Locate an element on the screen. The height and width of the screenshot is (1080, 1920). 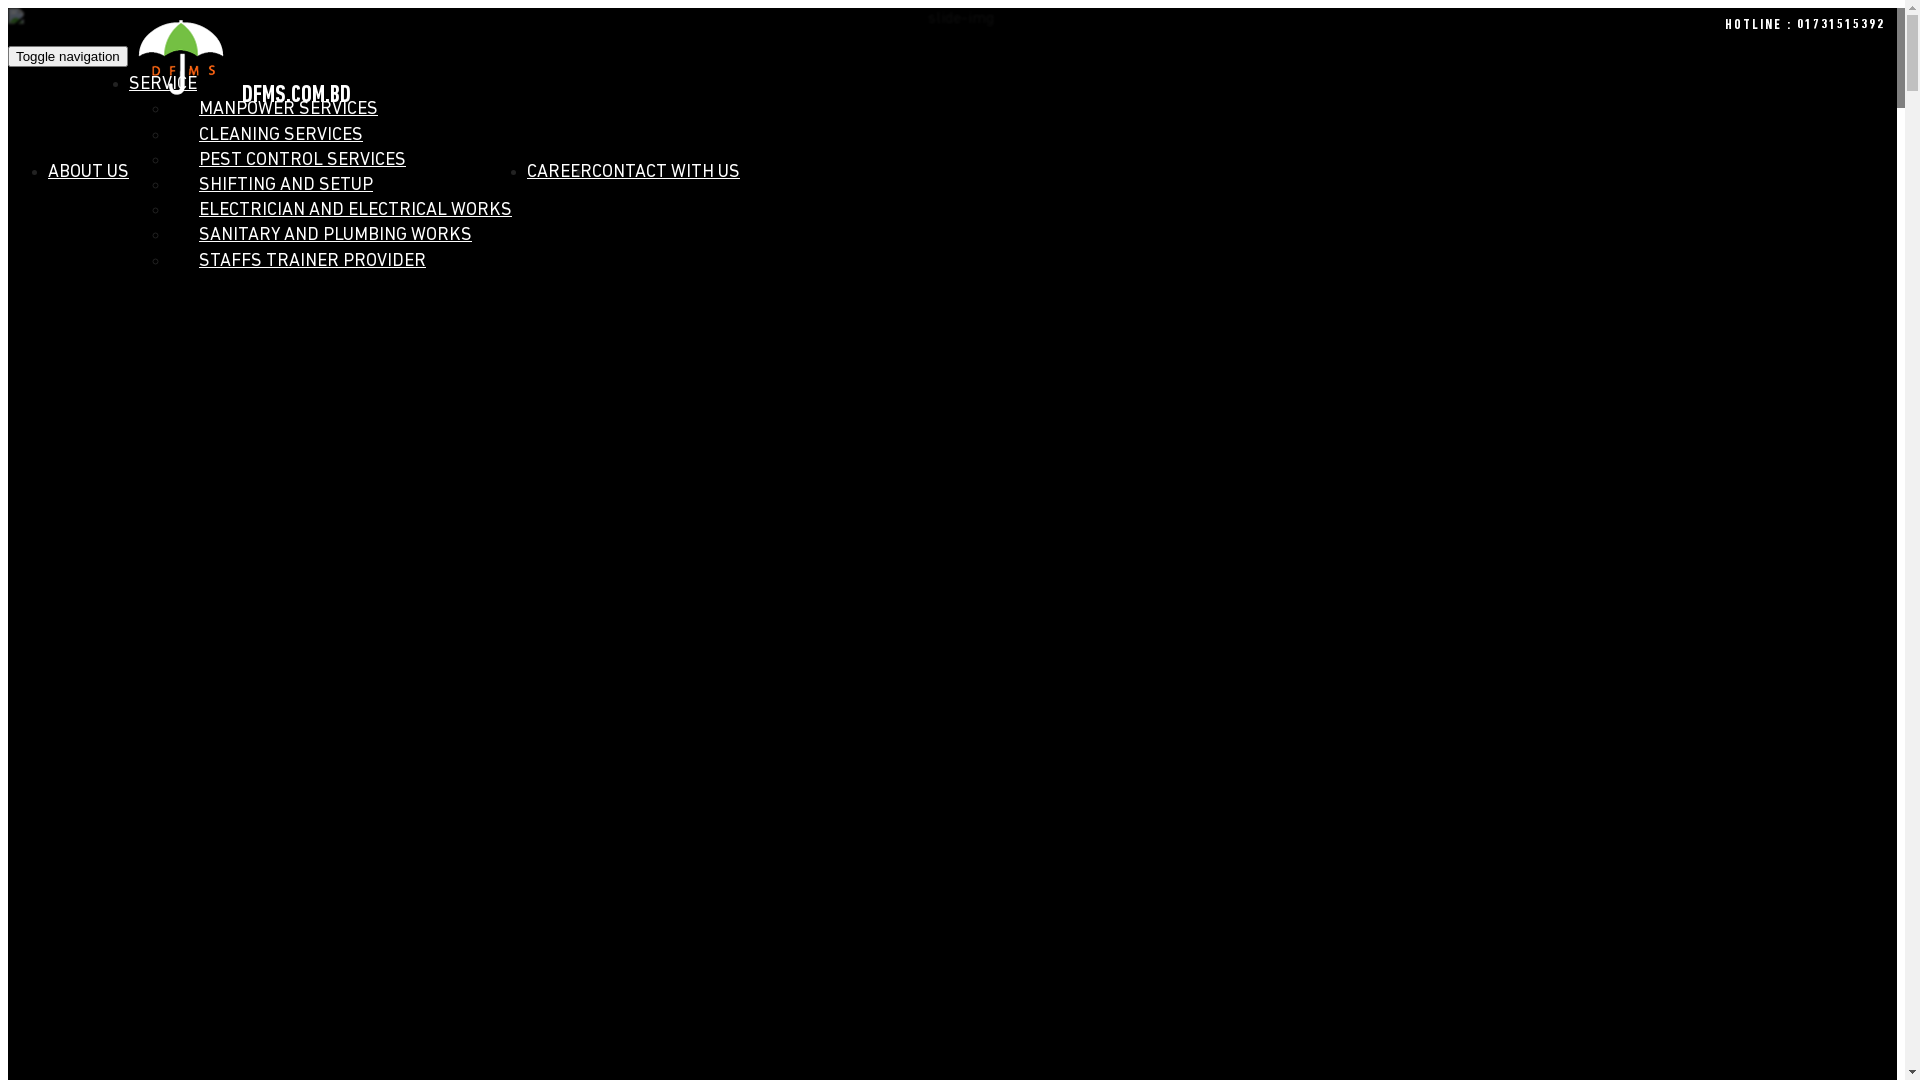
STAFFS TRAINER PROVIDER is located at coordinates (305, 262).